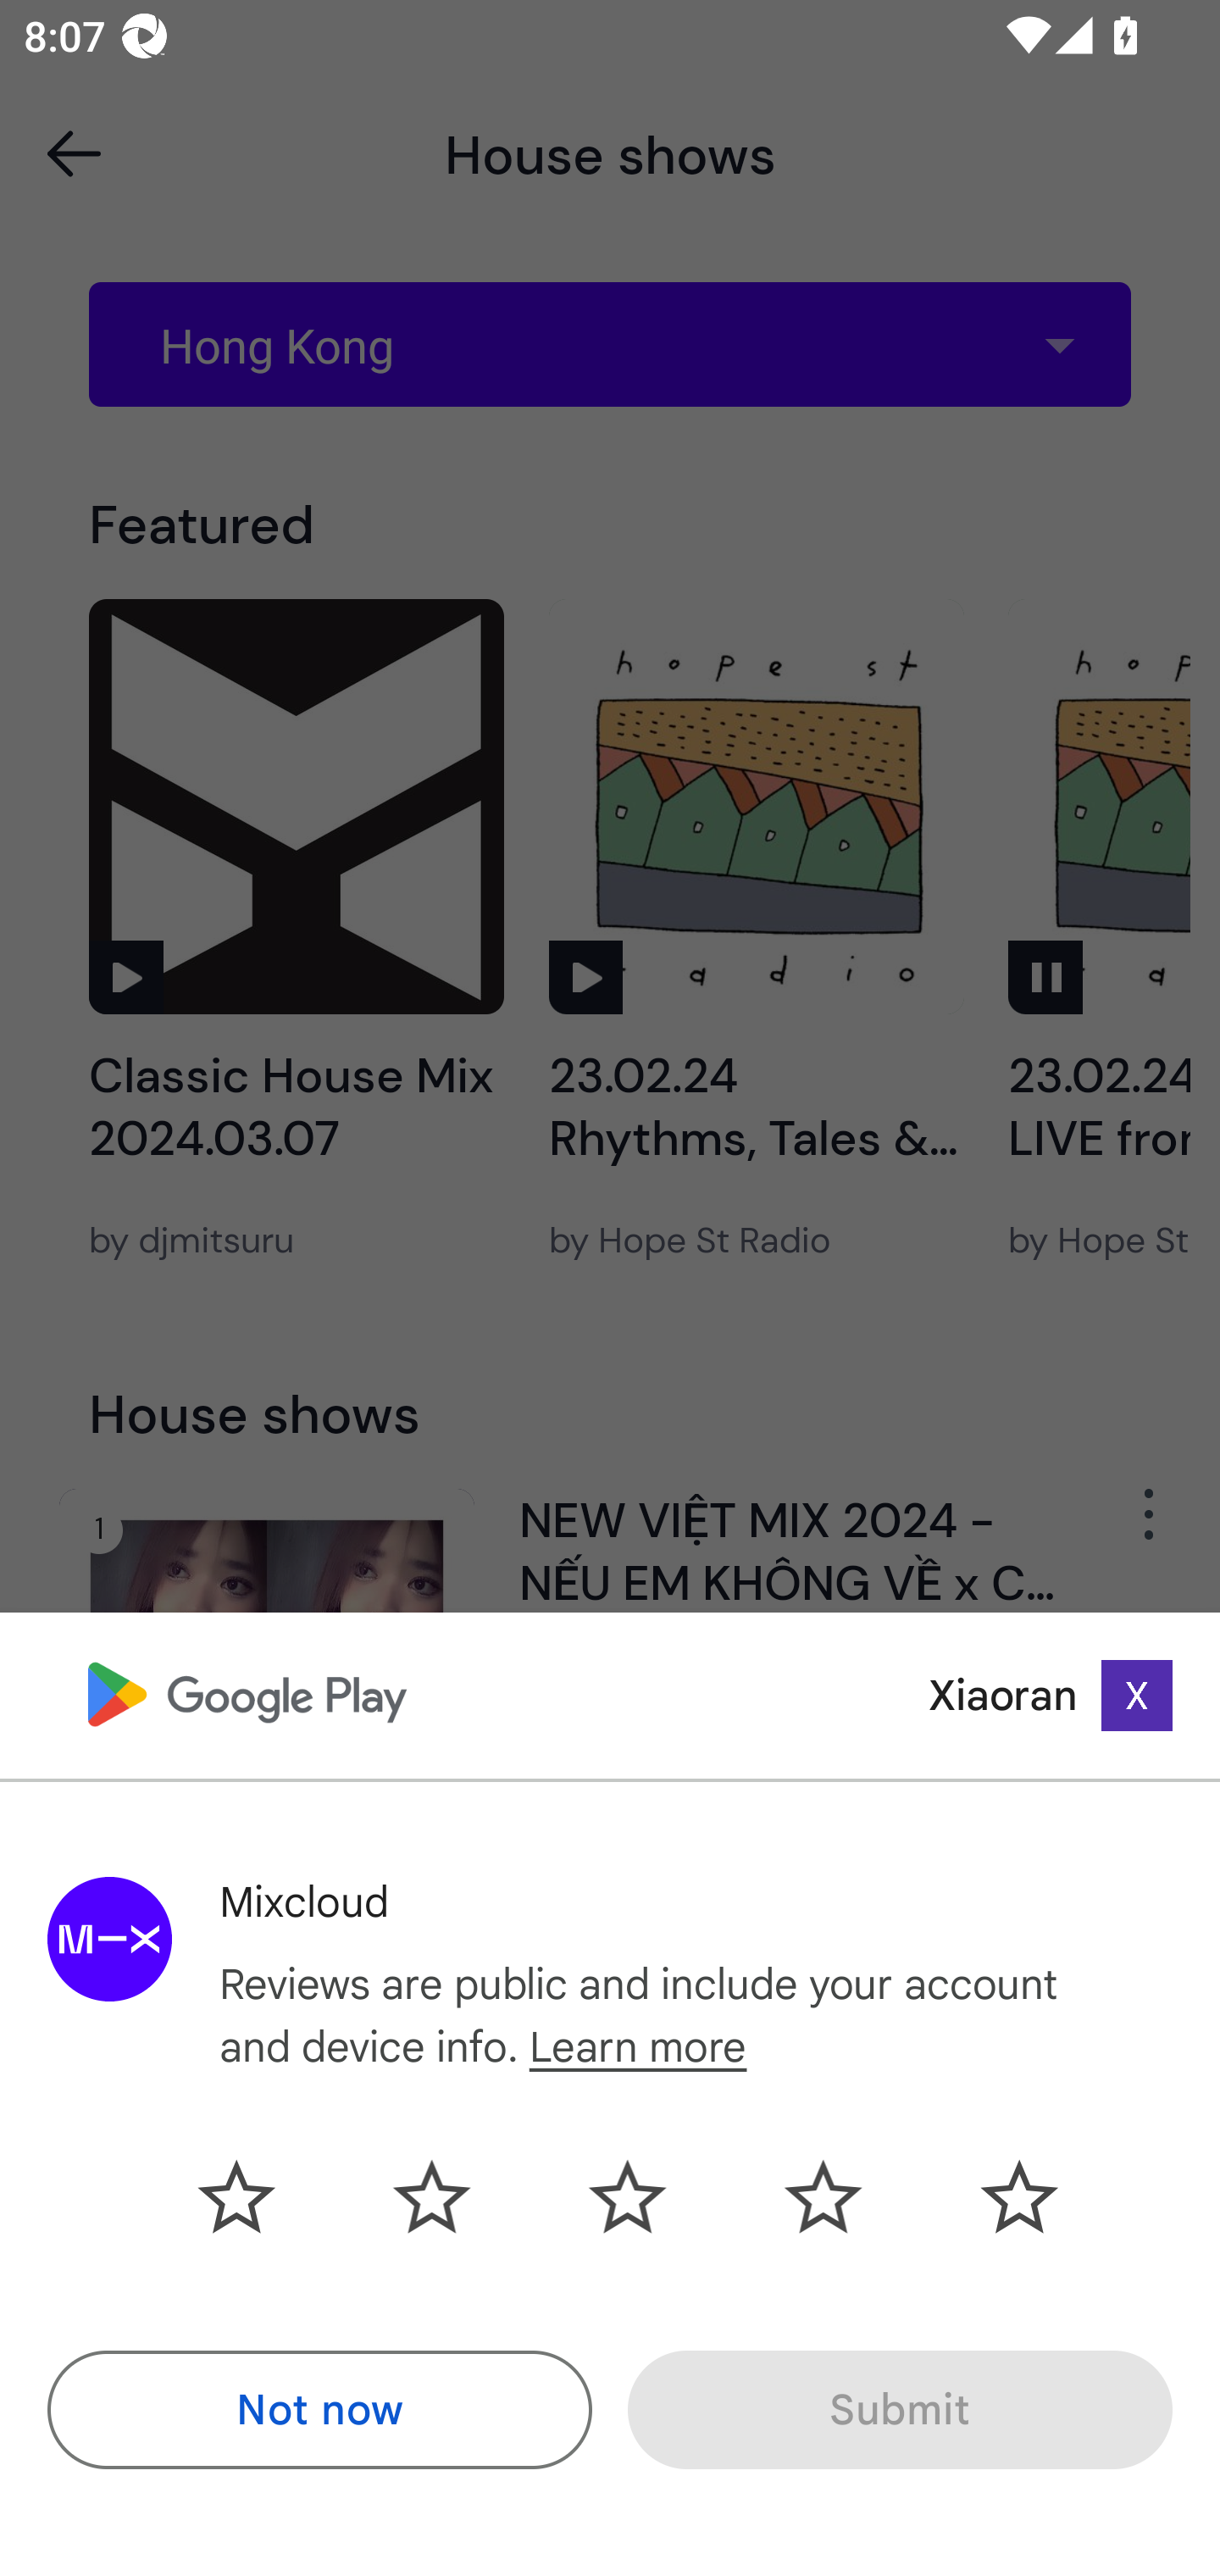 Image resolution: width=1220 pixels, height=2576 pixels. What do you see at coordinates (319, 2410) in the screenshot?
I see `Not now` at bounding box center [319, 2410].